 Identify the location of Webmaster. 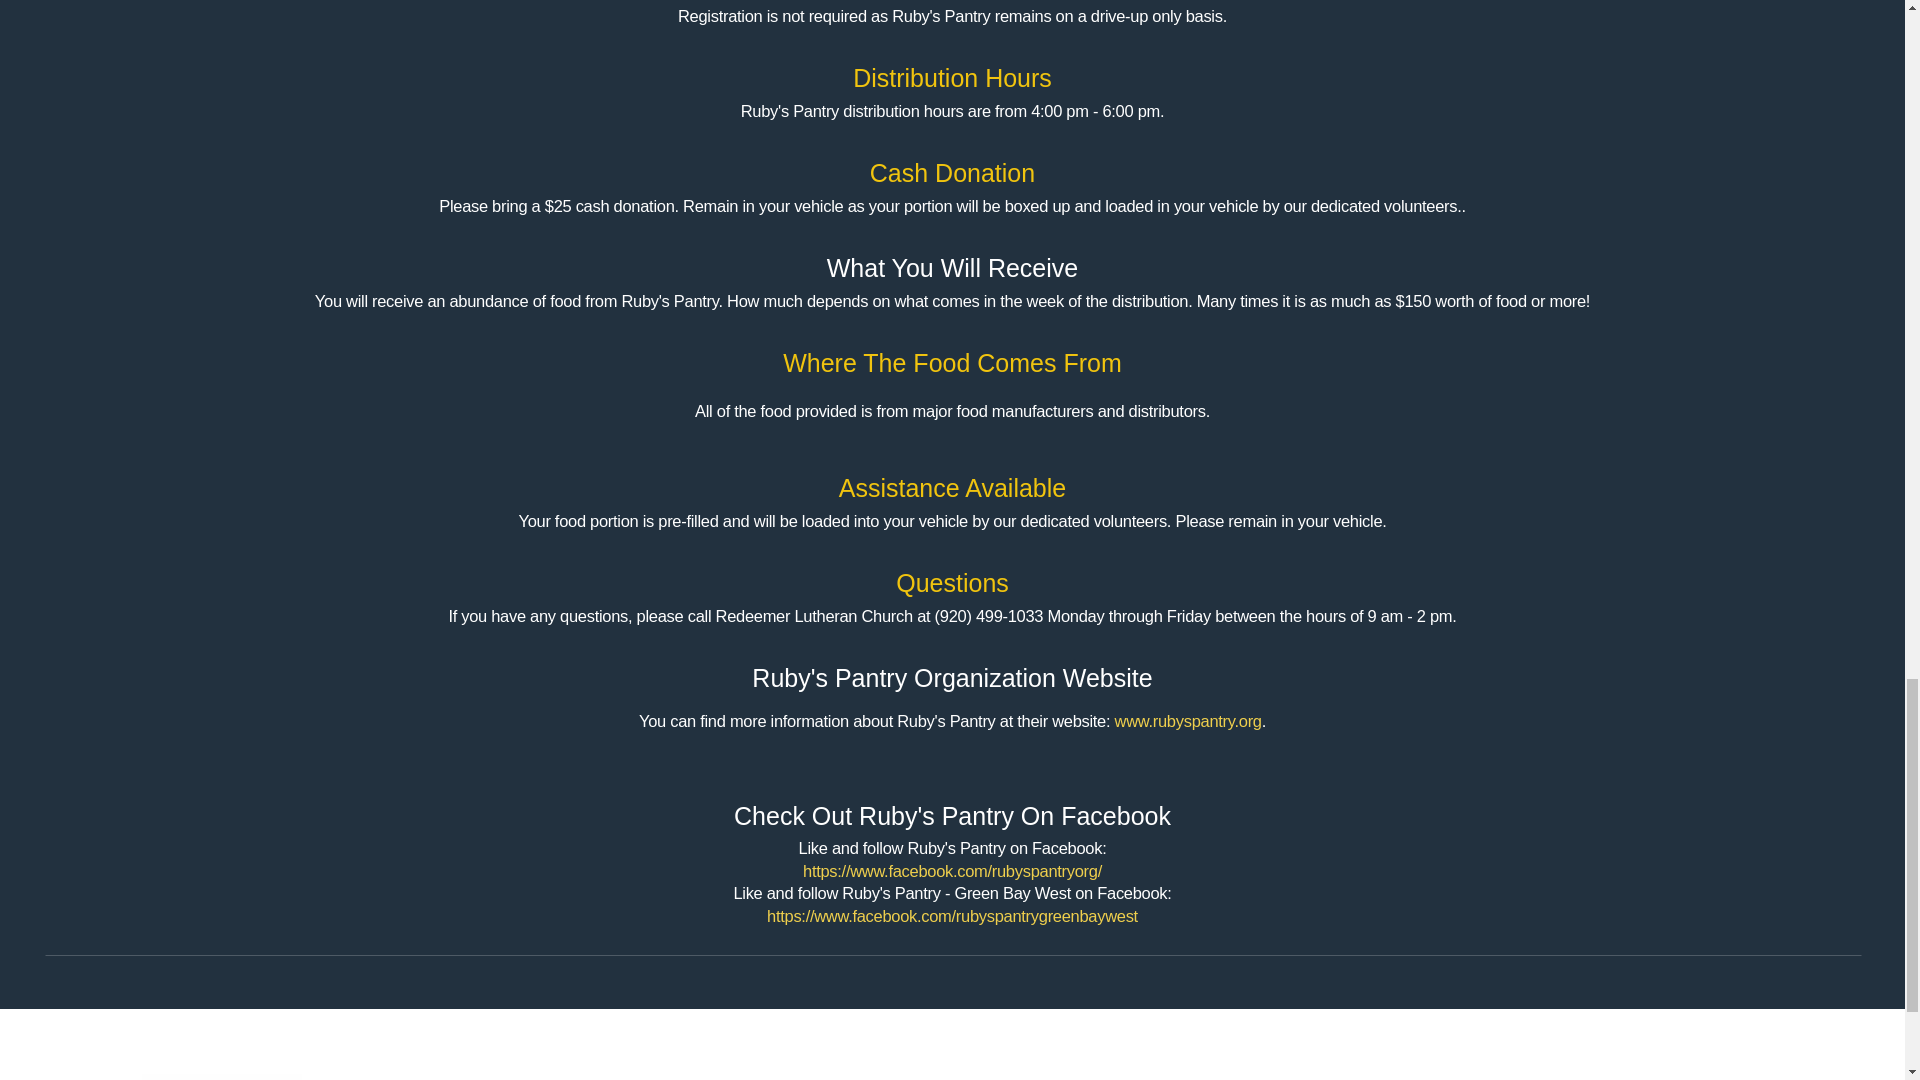
(1112, 1078).